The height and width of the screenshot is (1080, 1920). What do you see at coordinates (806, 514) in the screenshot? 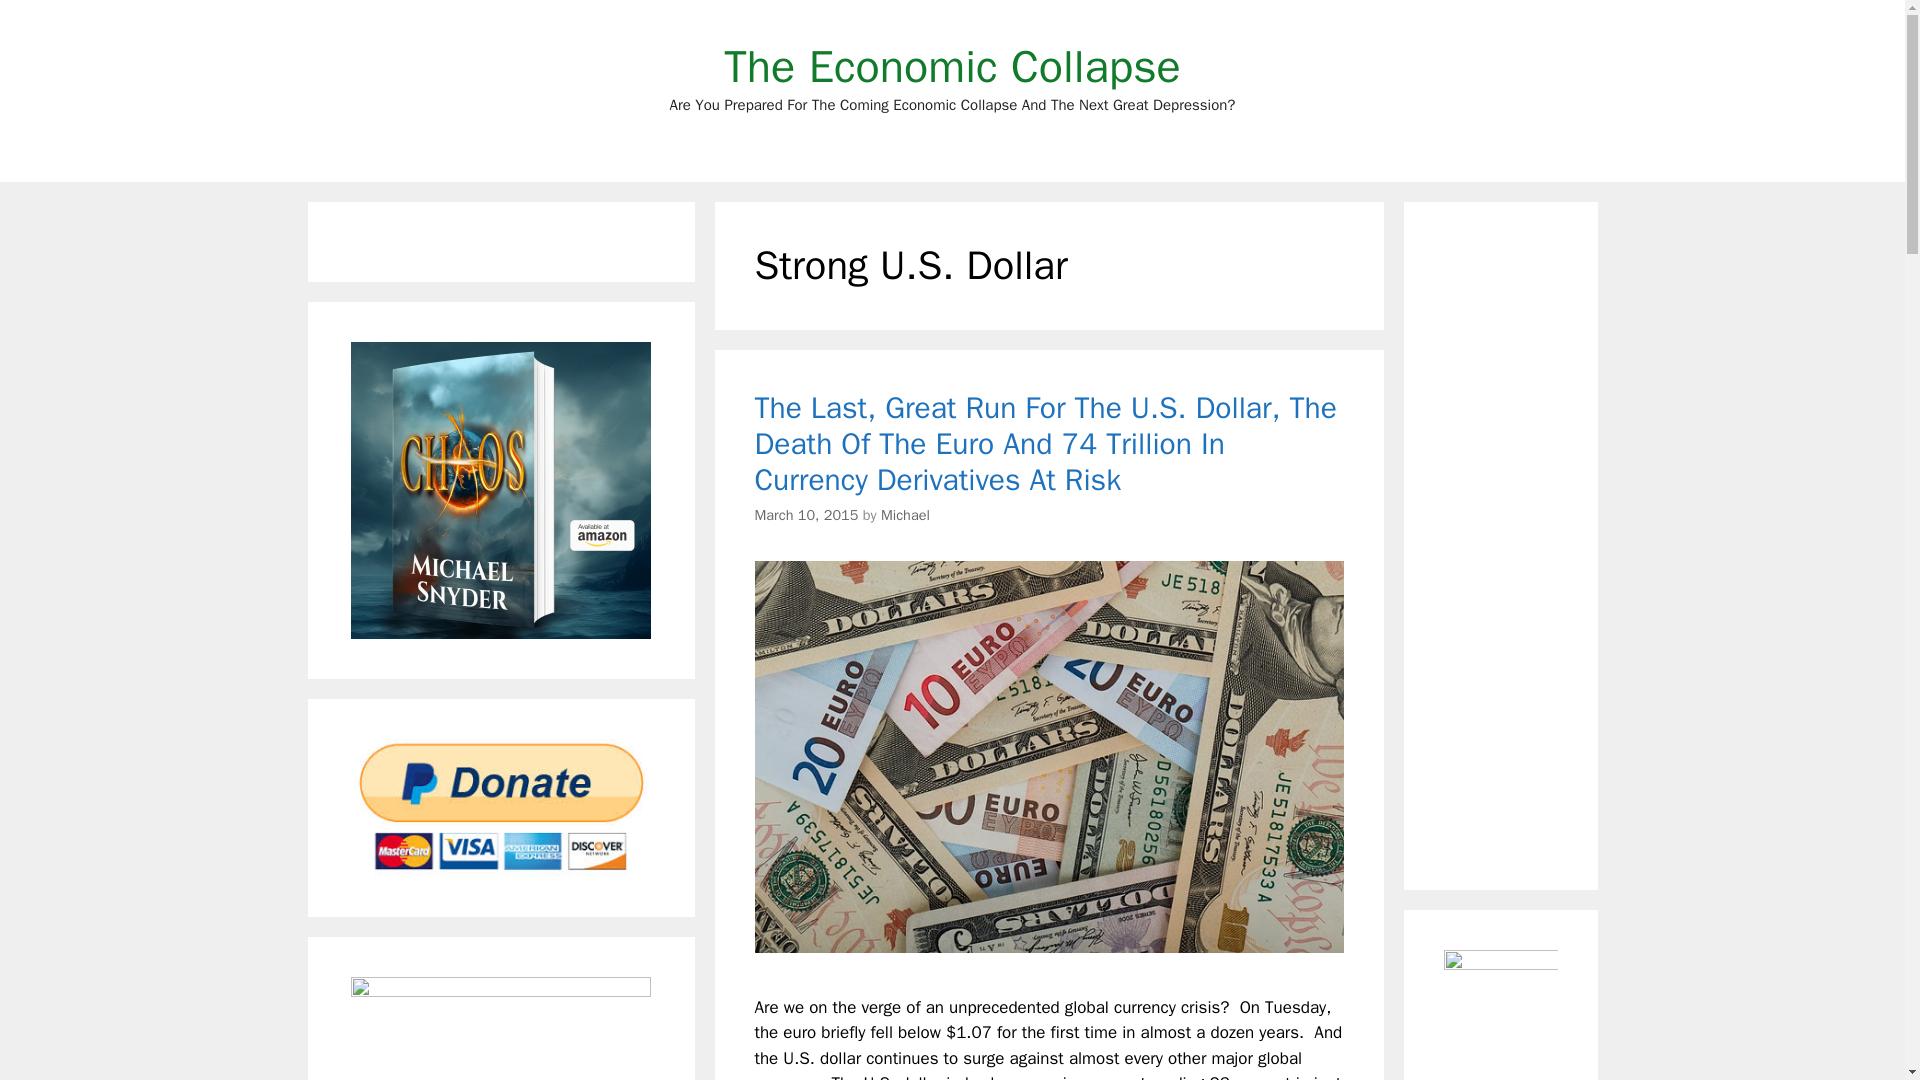
I see `March 10, 2015` at bounding box center [806, 514].